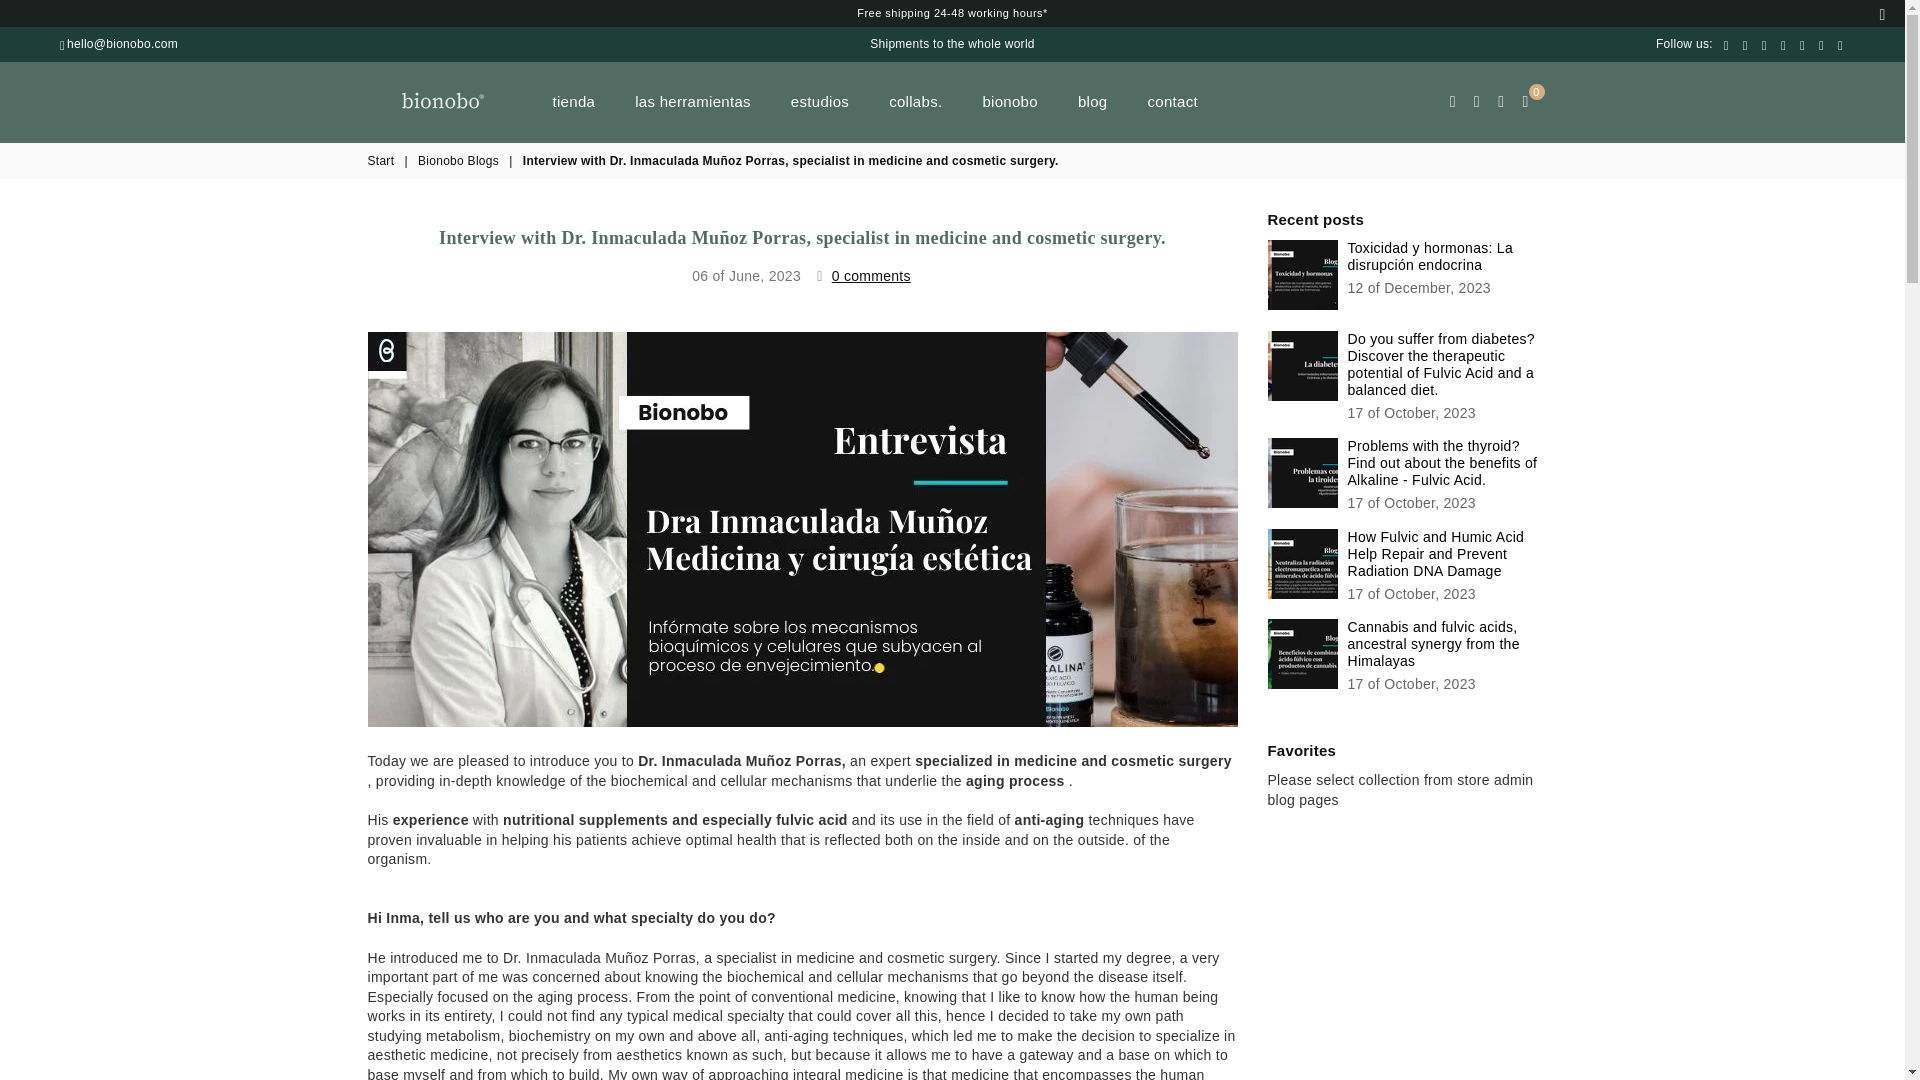 This screenshot has width=1920, height=1080. What do you see at coordinates (693, 102) in the screenshot?
I see `las herramientas` at bounding box center [693, 102].